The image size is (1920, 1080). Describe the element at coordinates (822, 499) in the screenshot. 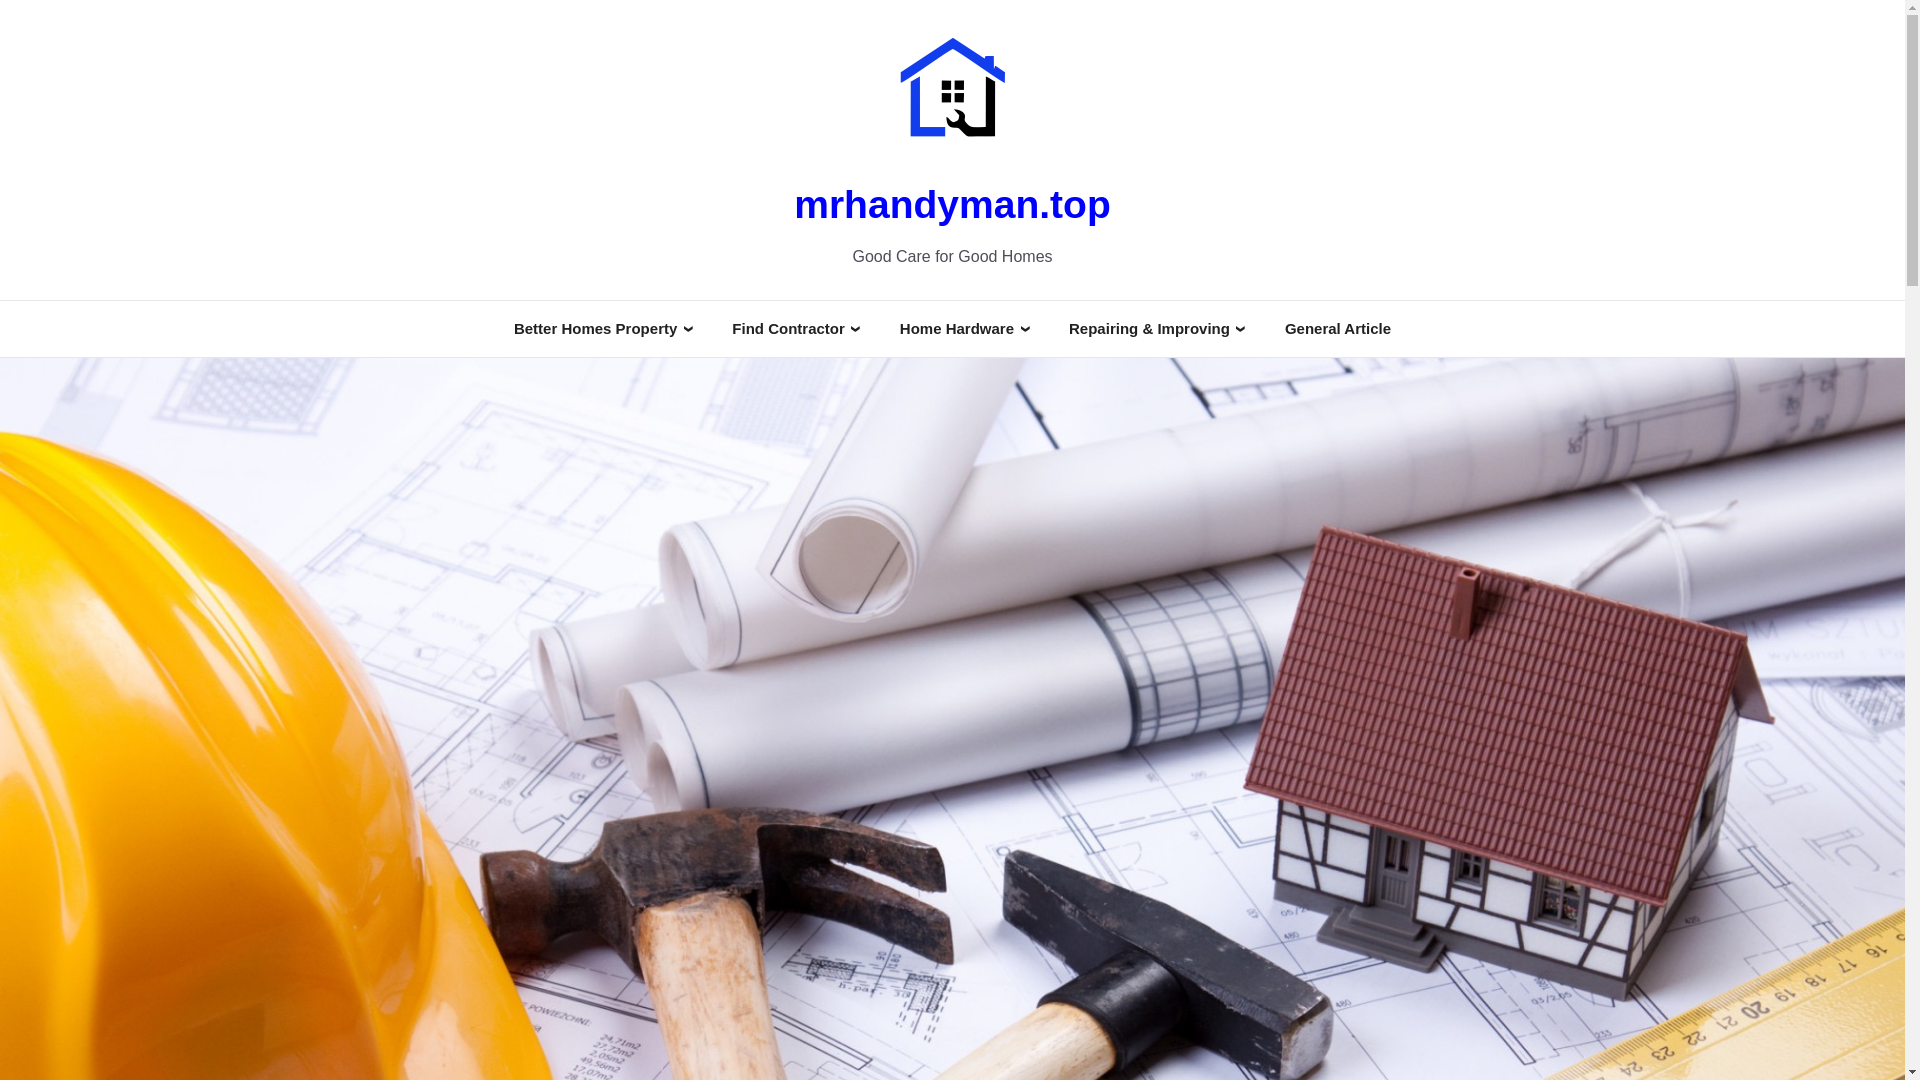

I see `Reliable Home Contractor` at that location.